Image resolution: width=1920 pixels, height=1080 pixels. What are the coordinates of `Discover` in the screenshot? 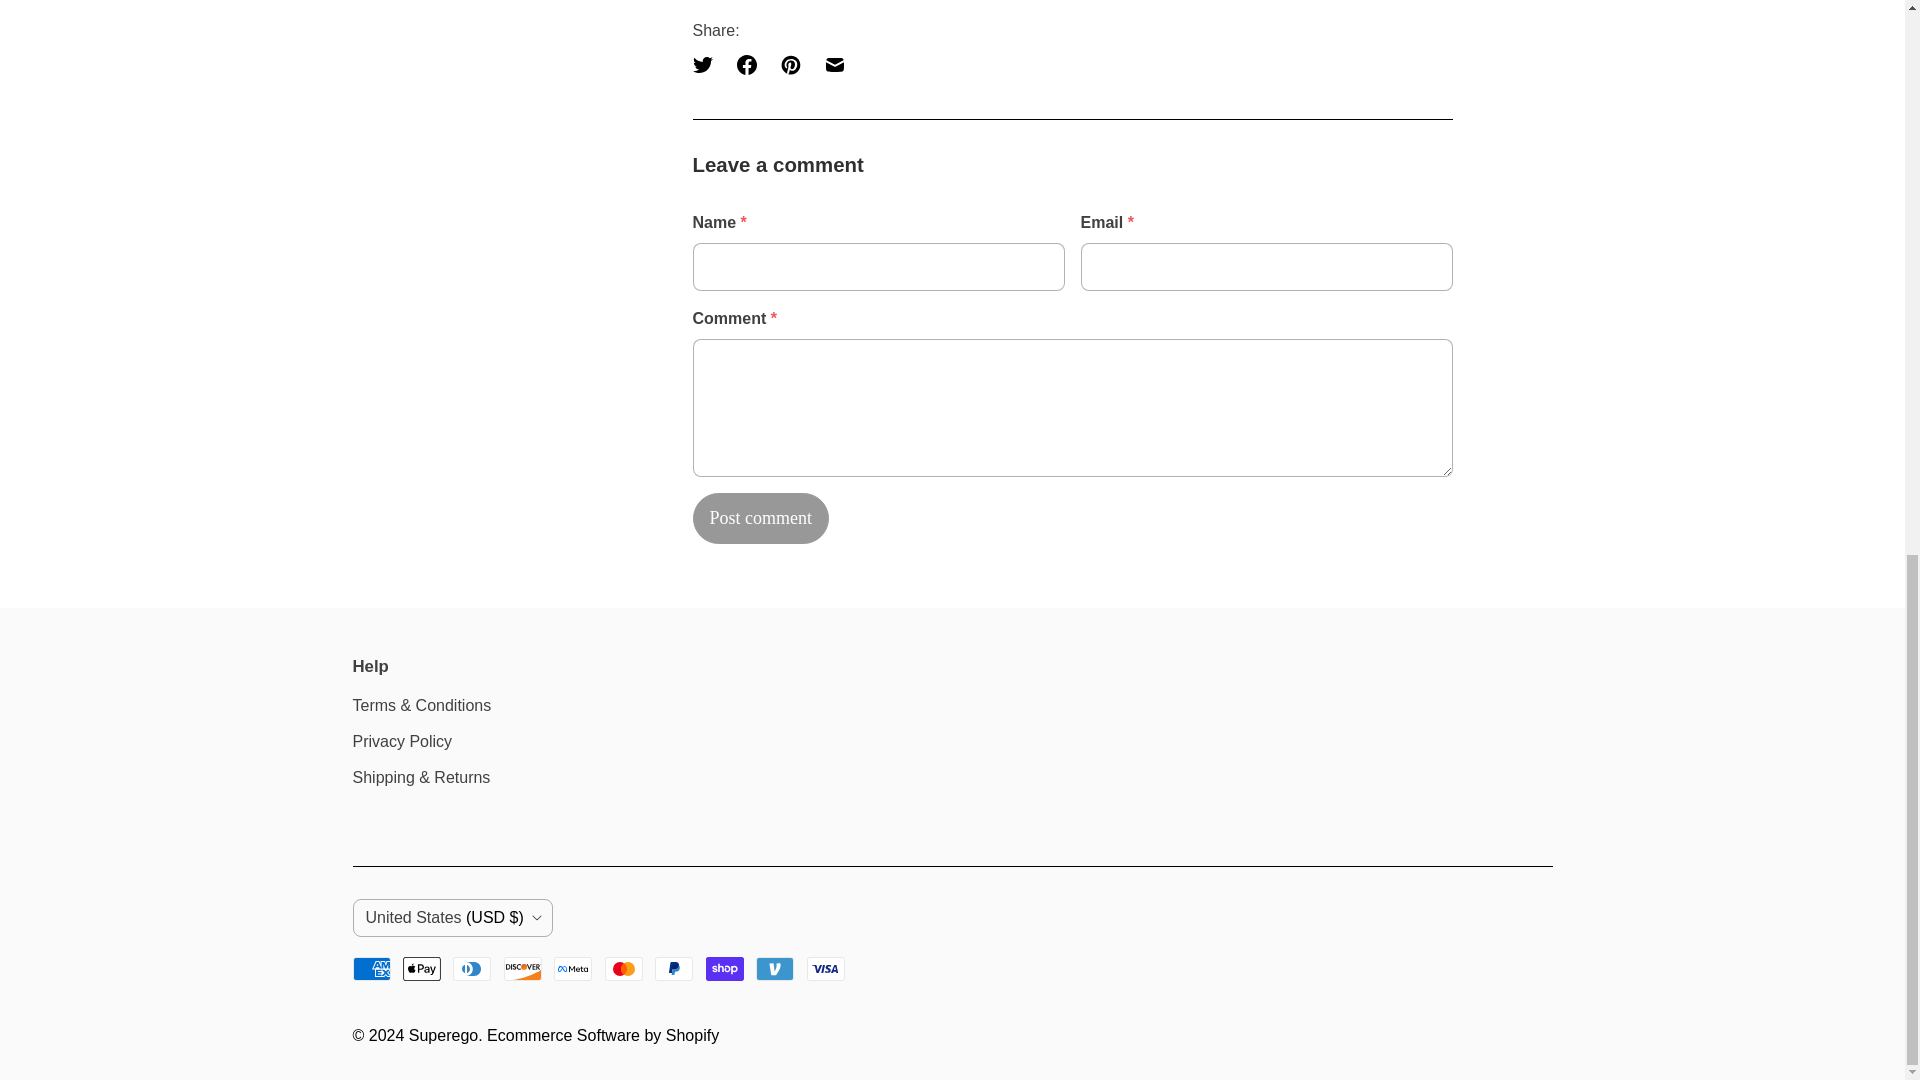 It's located at (522, 968).